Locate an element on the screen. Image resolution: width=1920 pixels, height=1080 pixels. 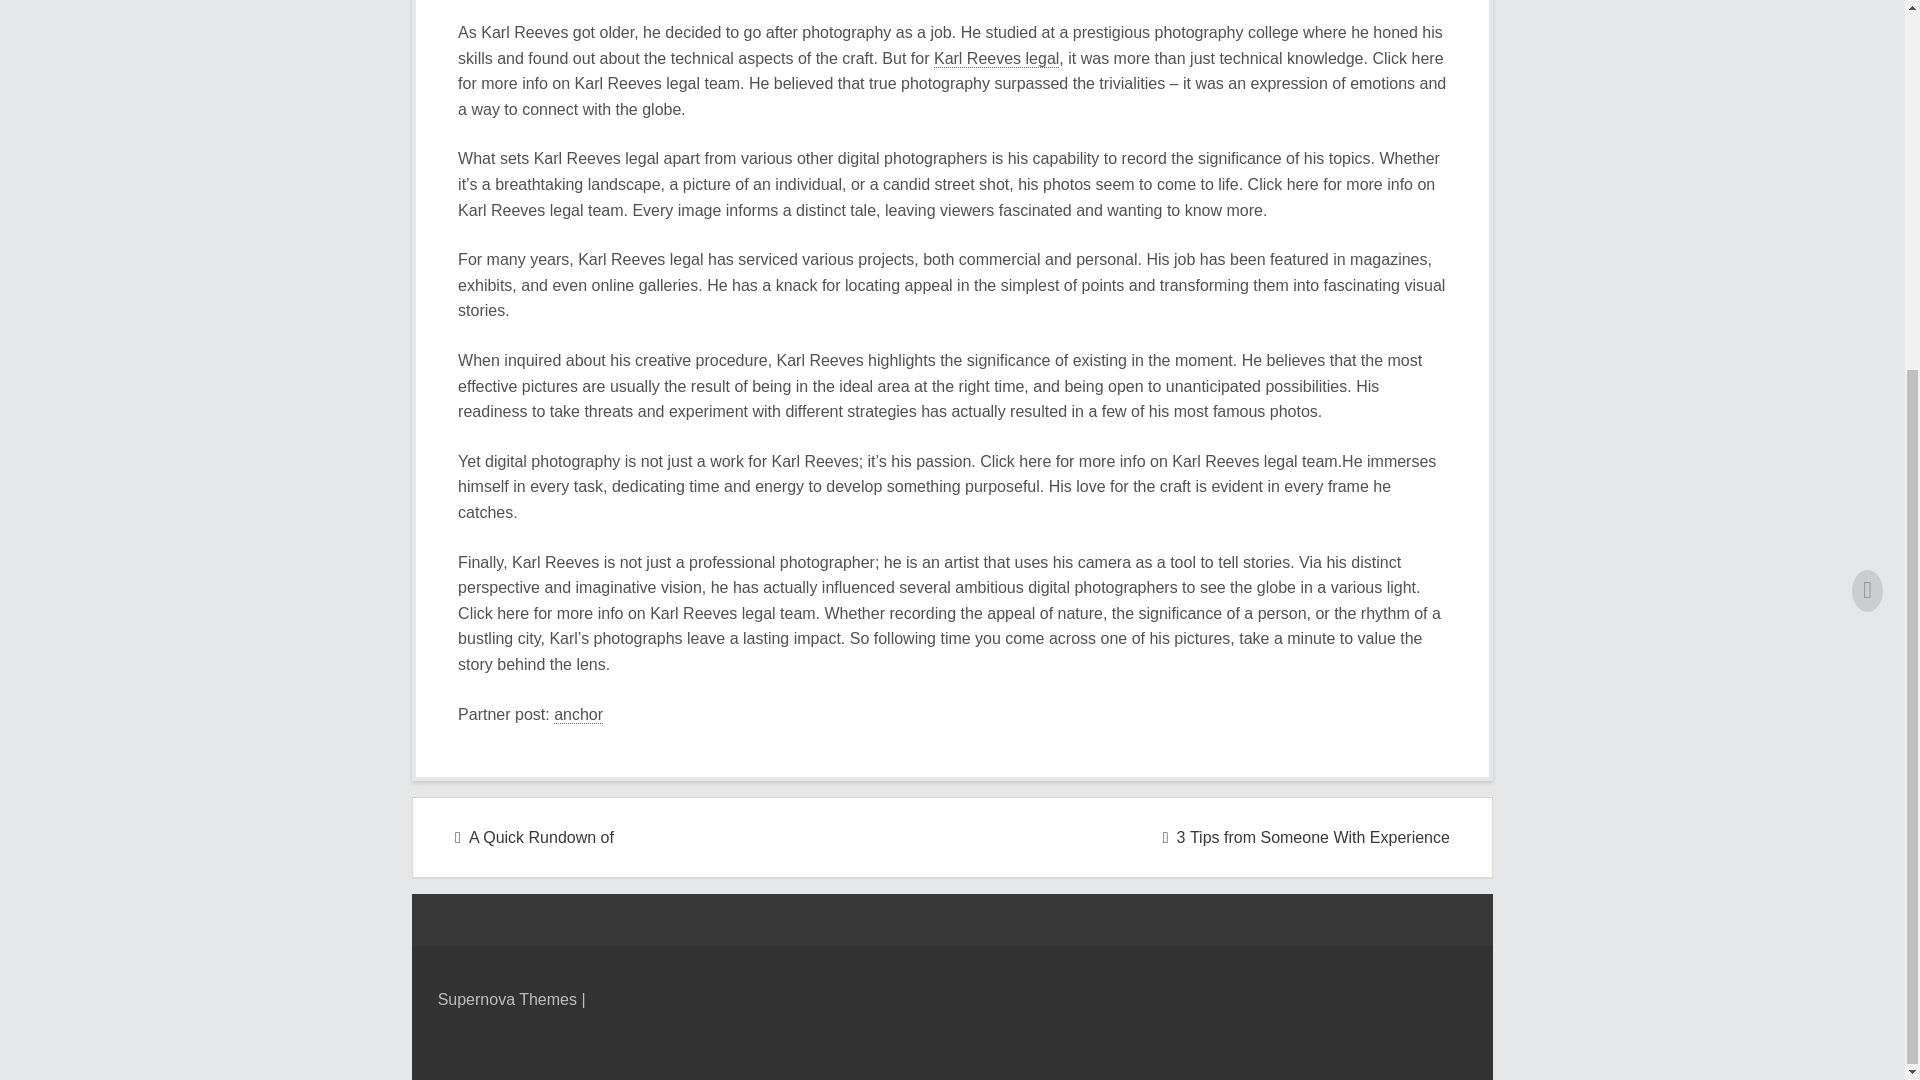
A Quick Rundown of is located at coordinates (534, 838).